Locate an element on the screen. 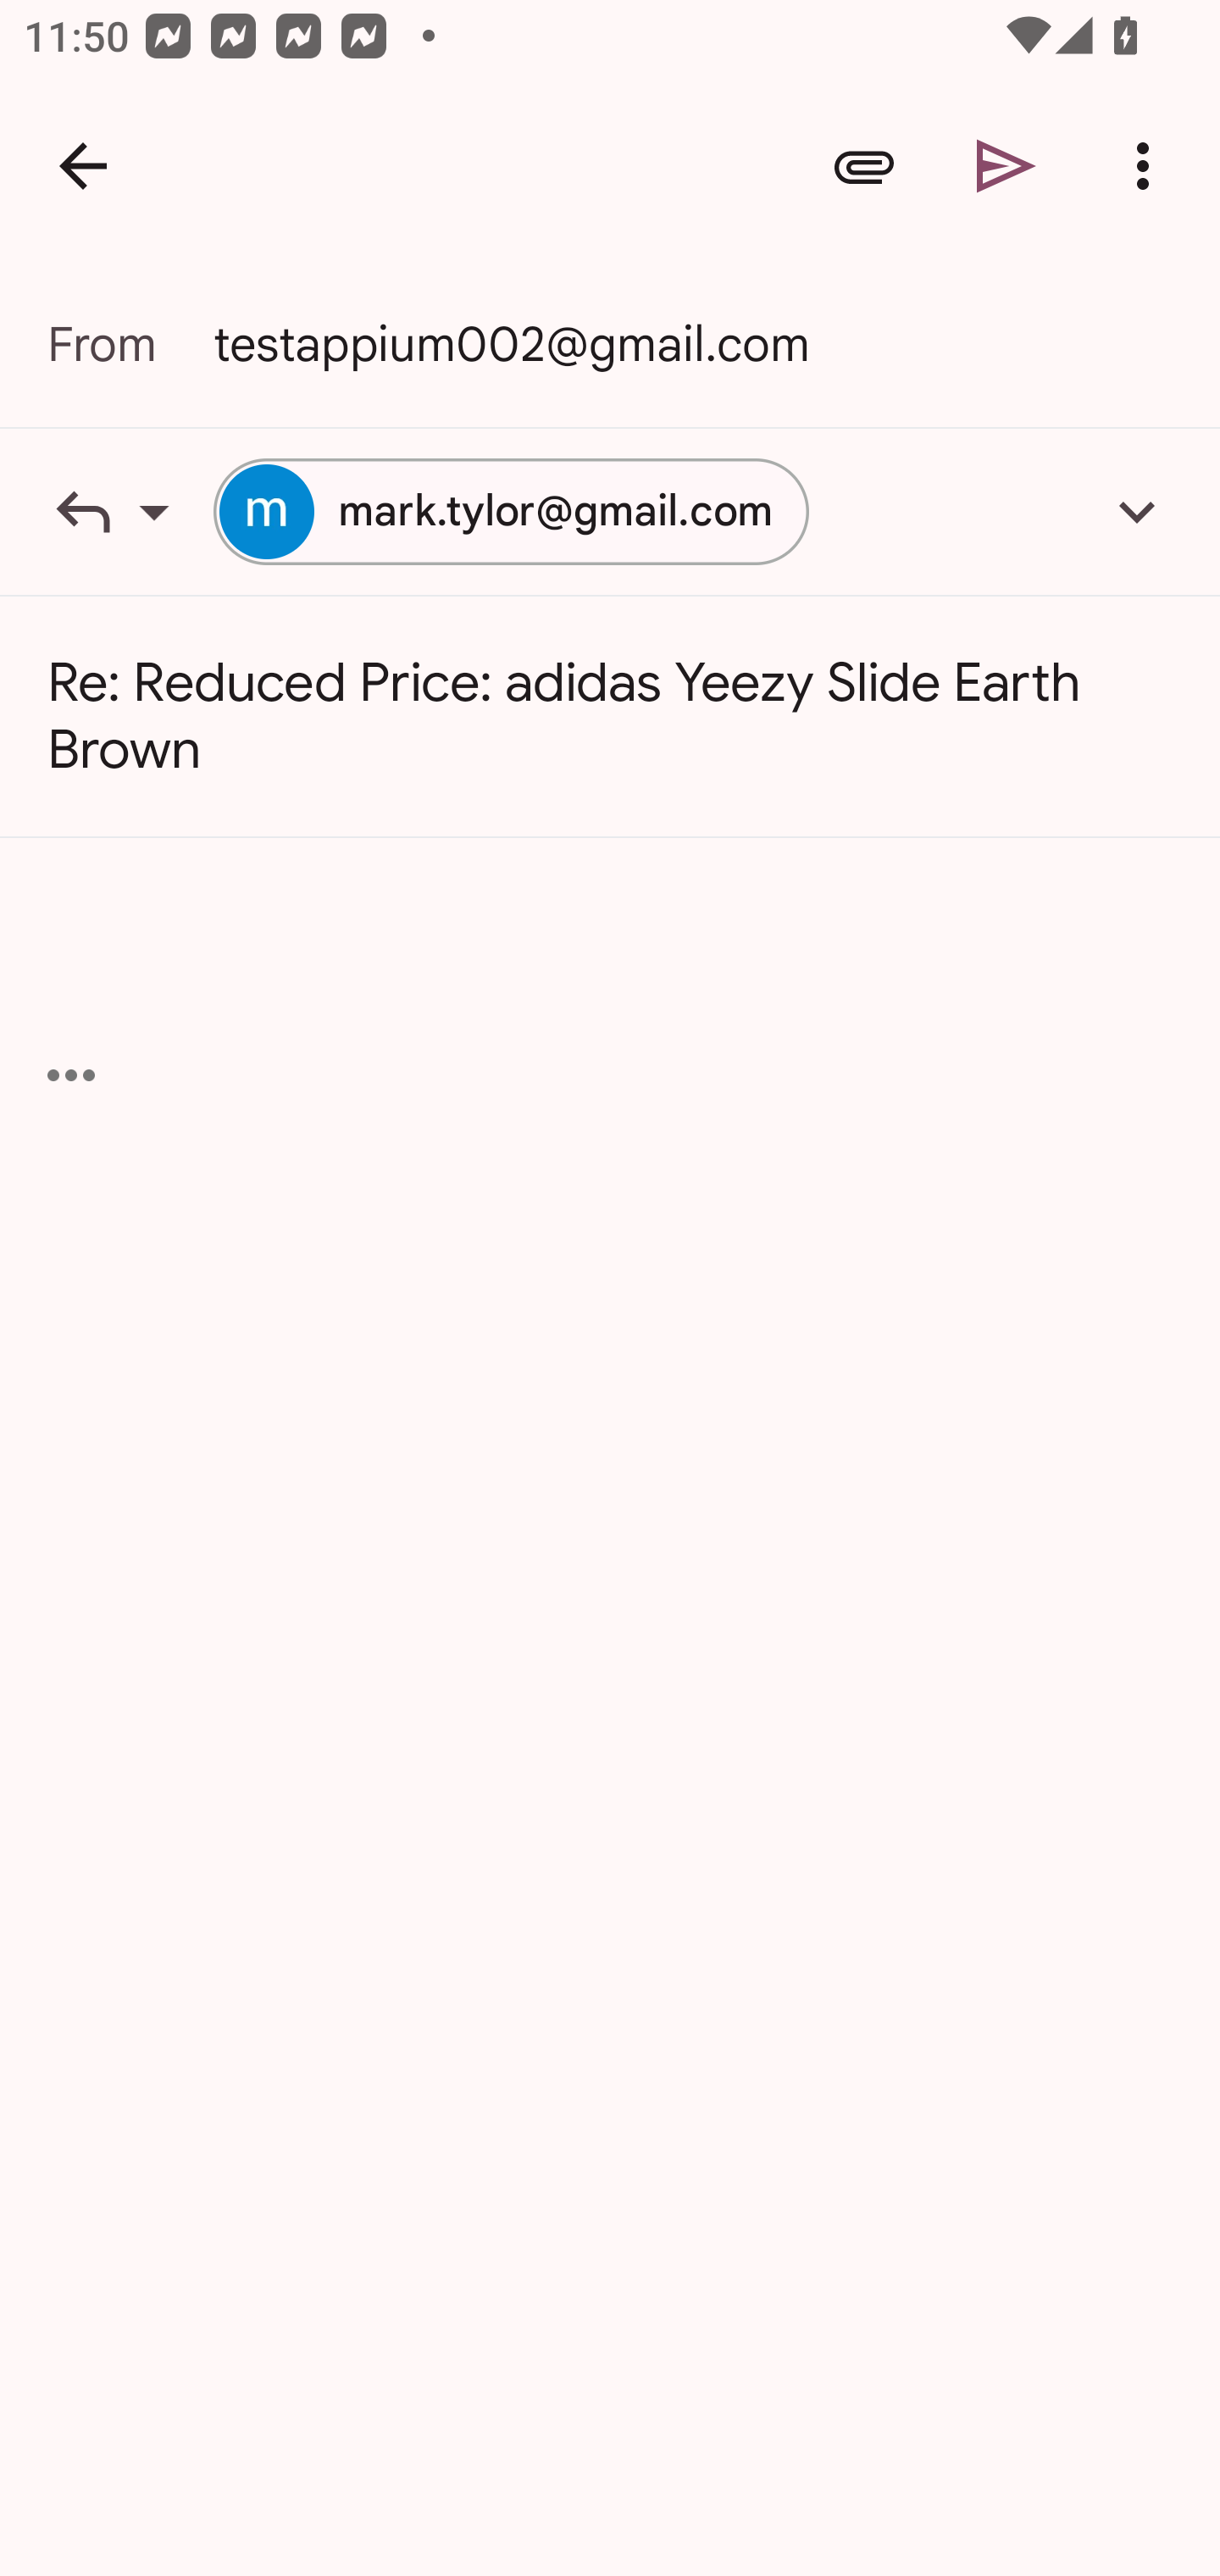  Attach file is located at coordinates (864, 166).